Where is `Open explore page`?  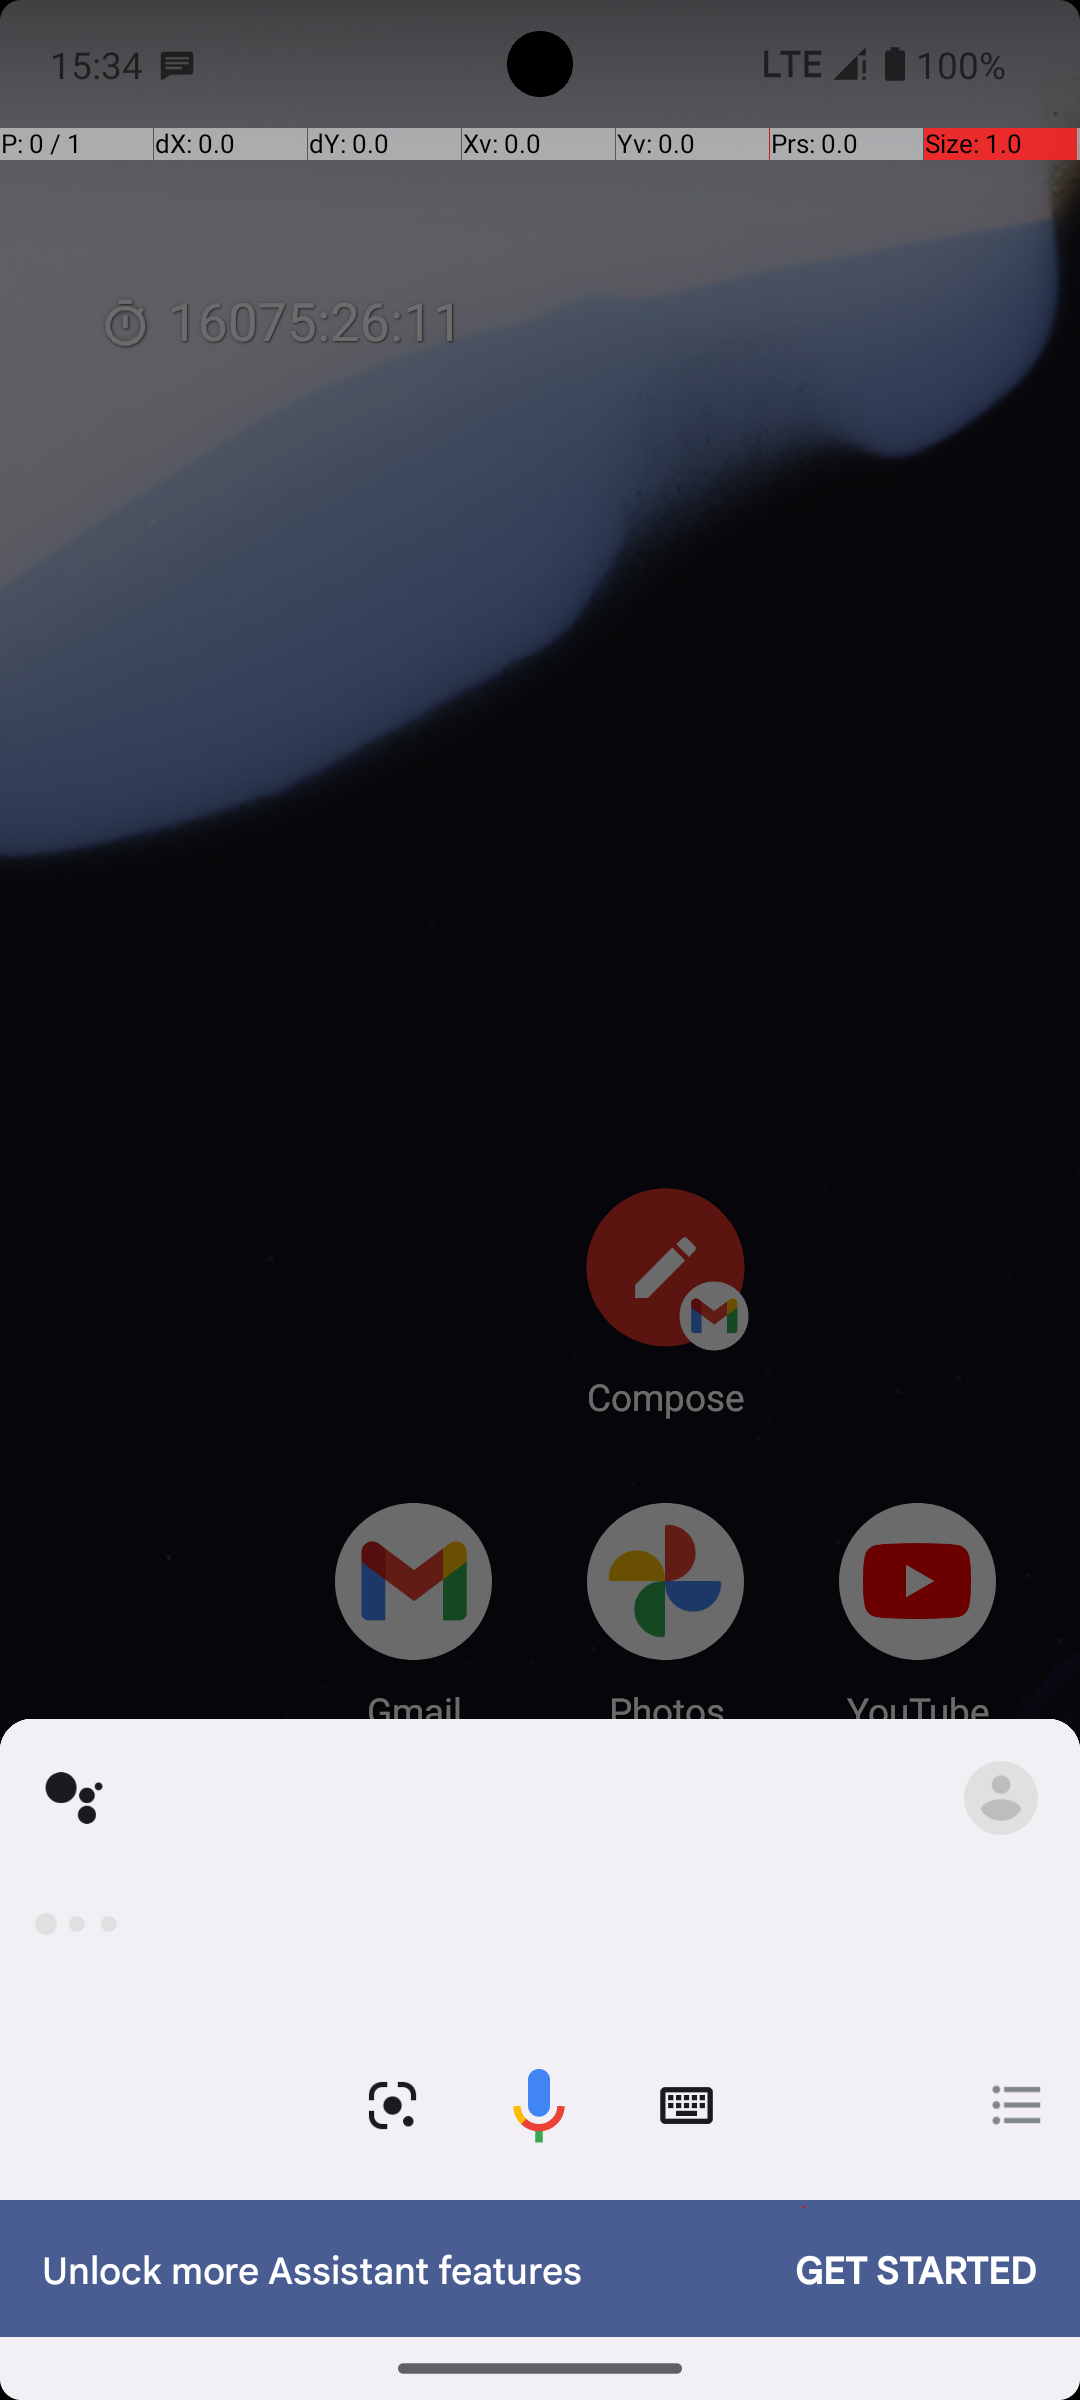 Open explore page is located at coordinates (1017, 2105).